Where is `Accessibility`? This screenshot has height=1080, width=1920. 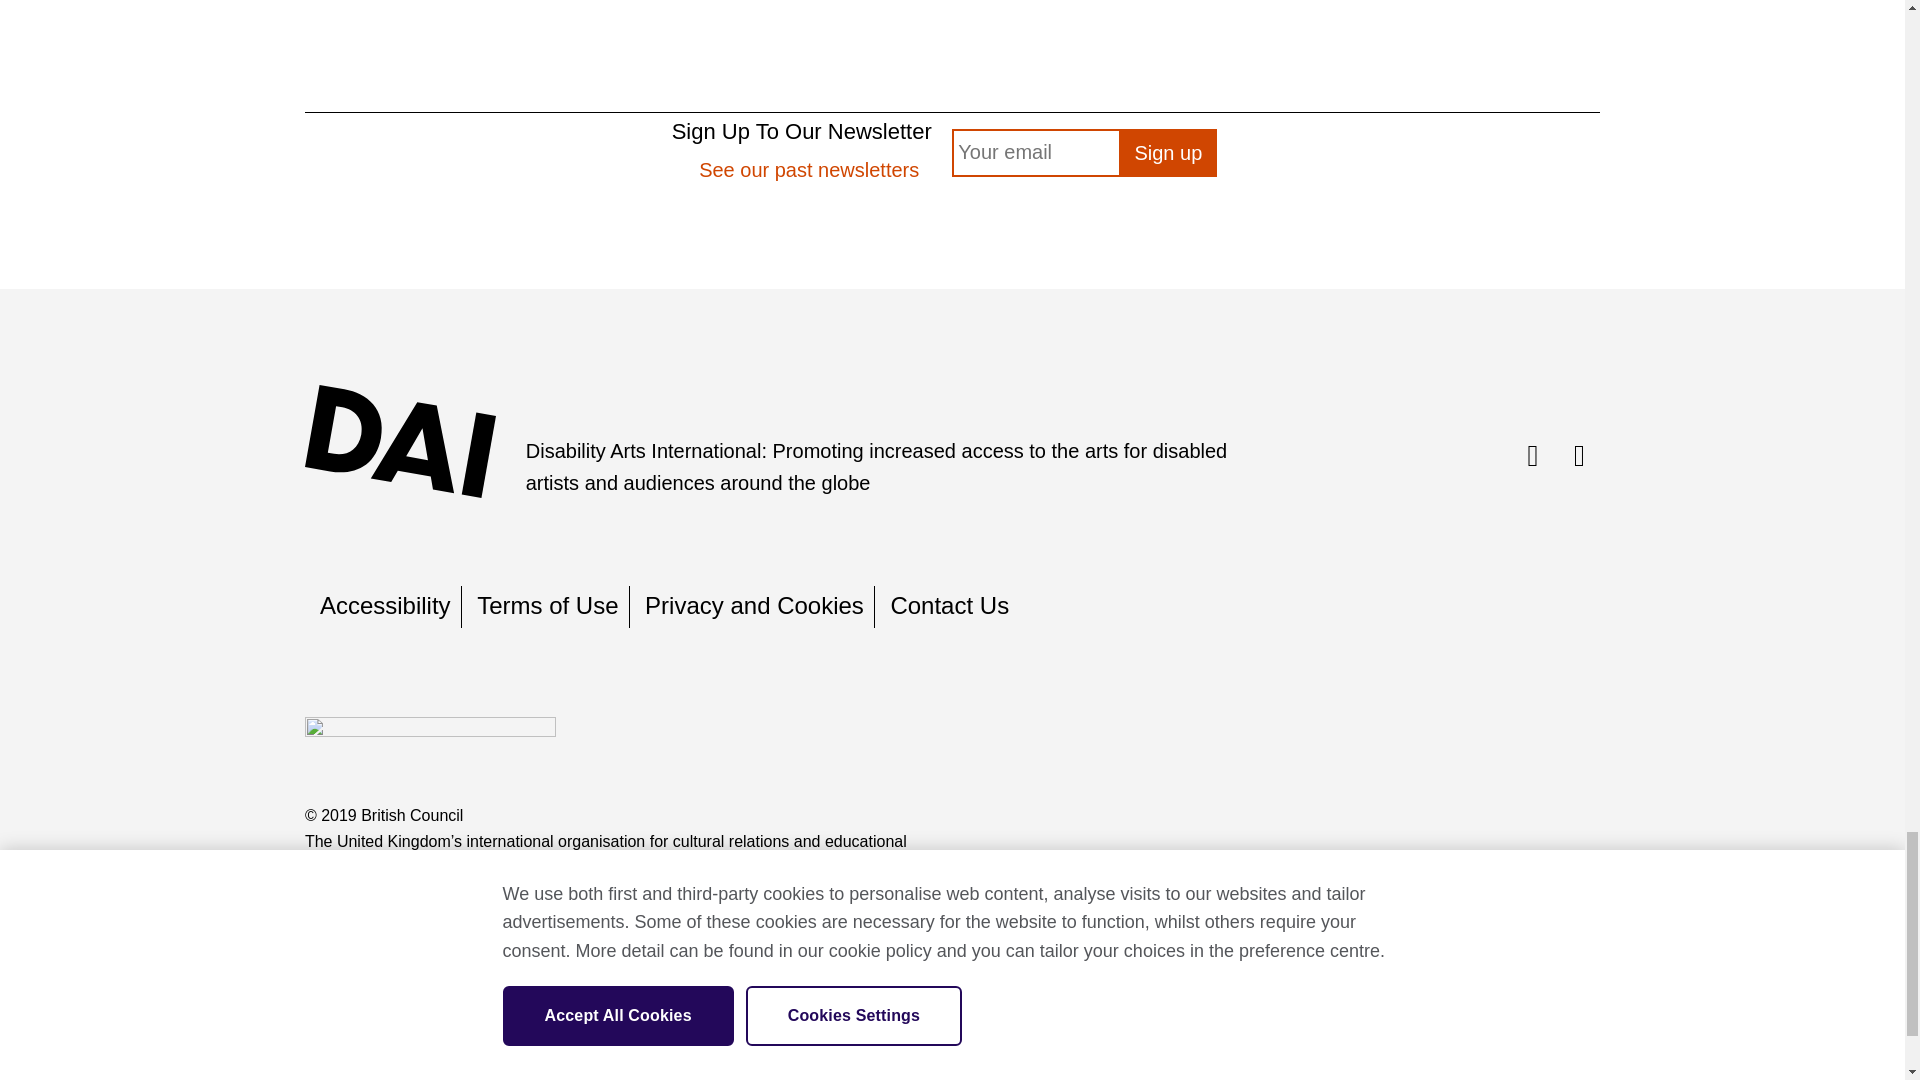
Accessibility is located at coordinates (386, 604).